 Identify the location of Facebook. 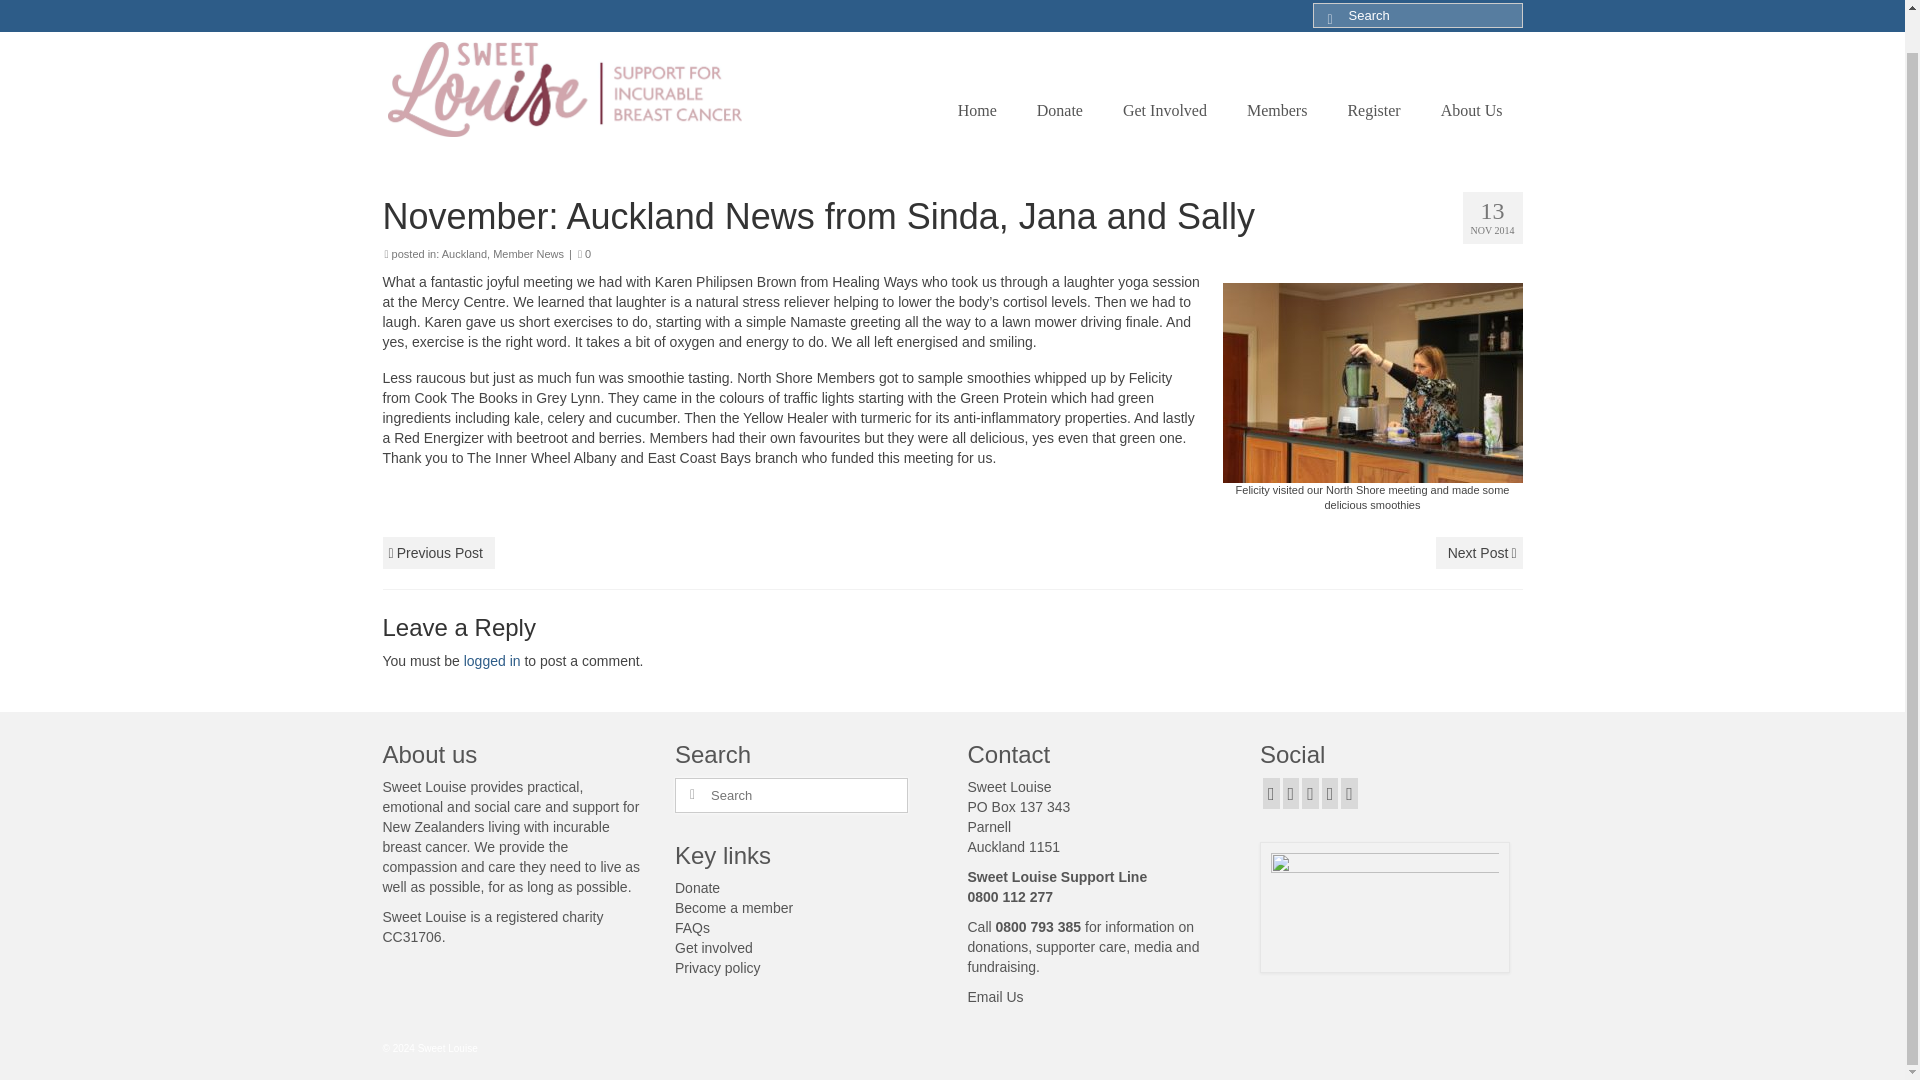
(1272, 792).